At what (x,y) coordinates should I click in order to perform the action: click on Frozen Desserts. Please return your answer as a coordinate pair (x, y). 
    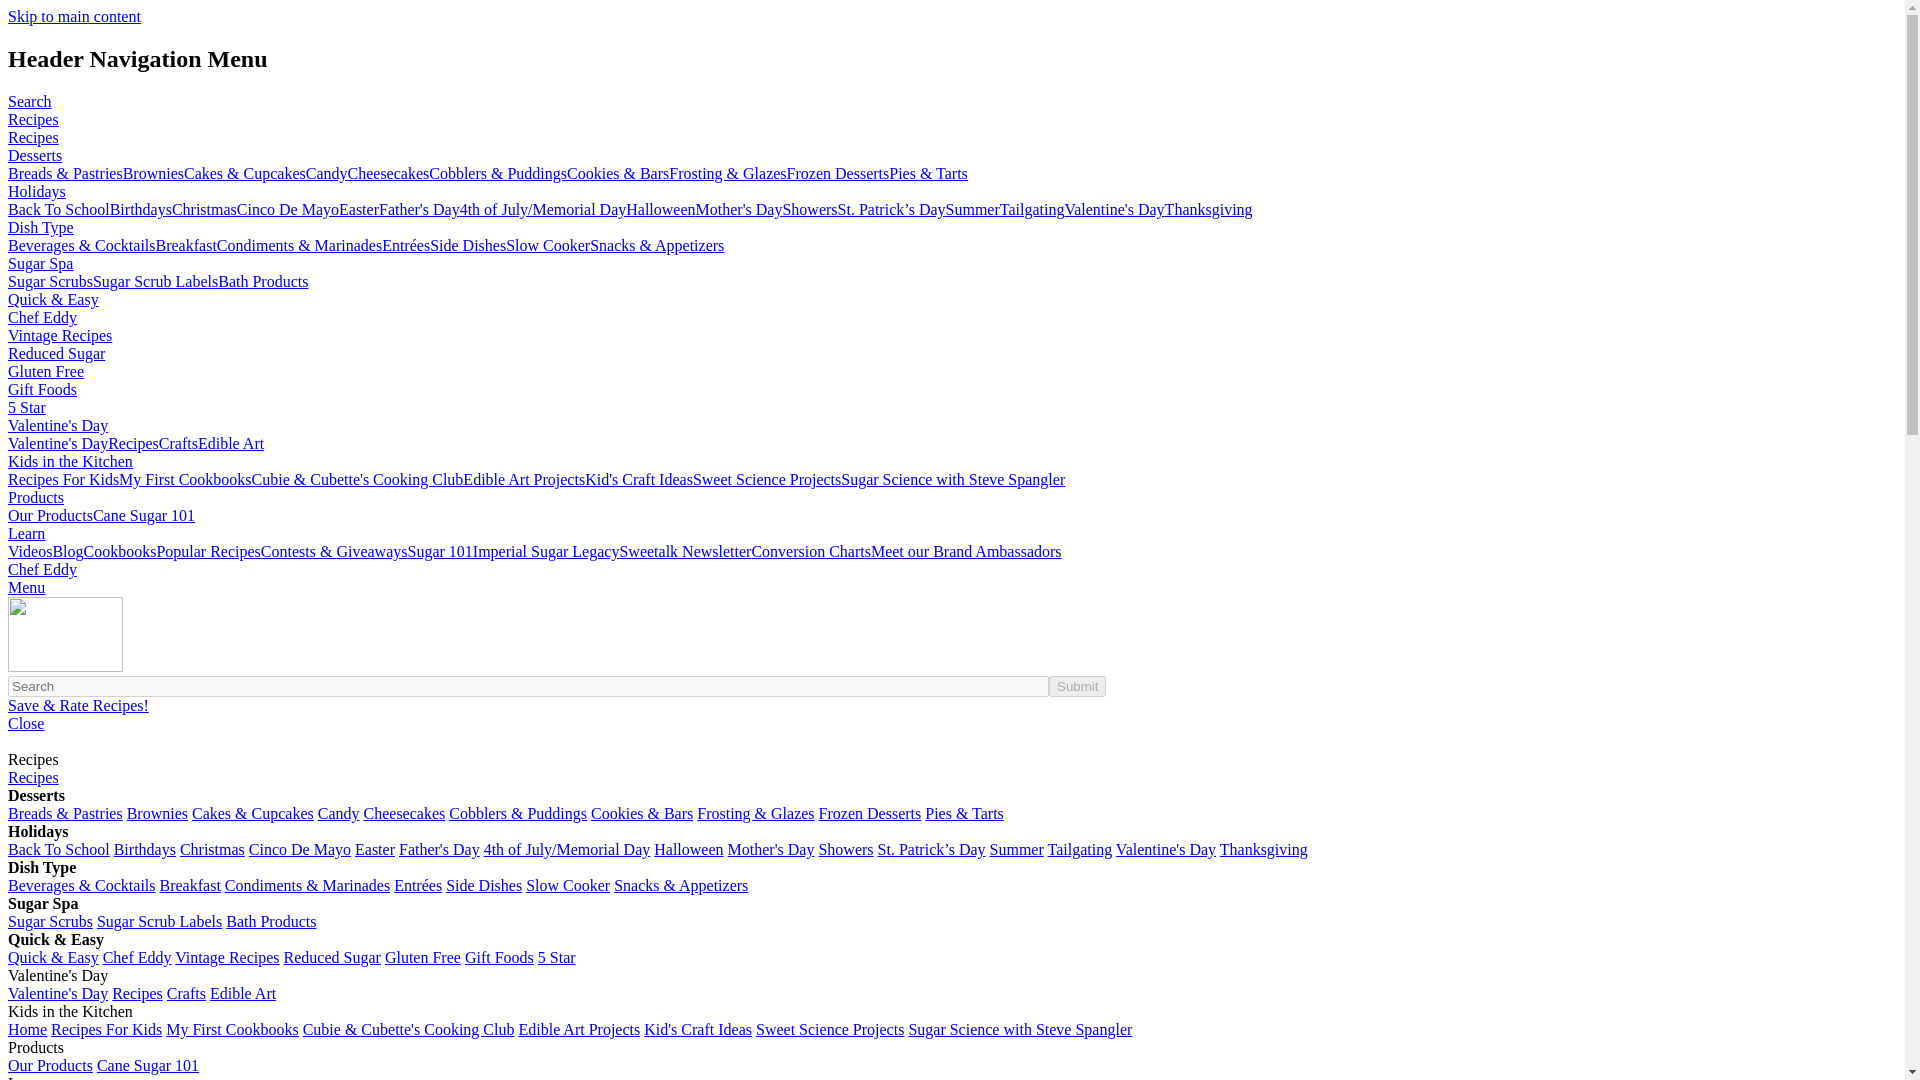
    Looking at the image, I should click on (838, 174).